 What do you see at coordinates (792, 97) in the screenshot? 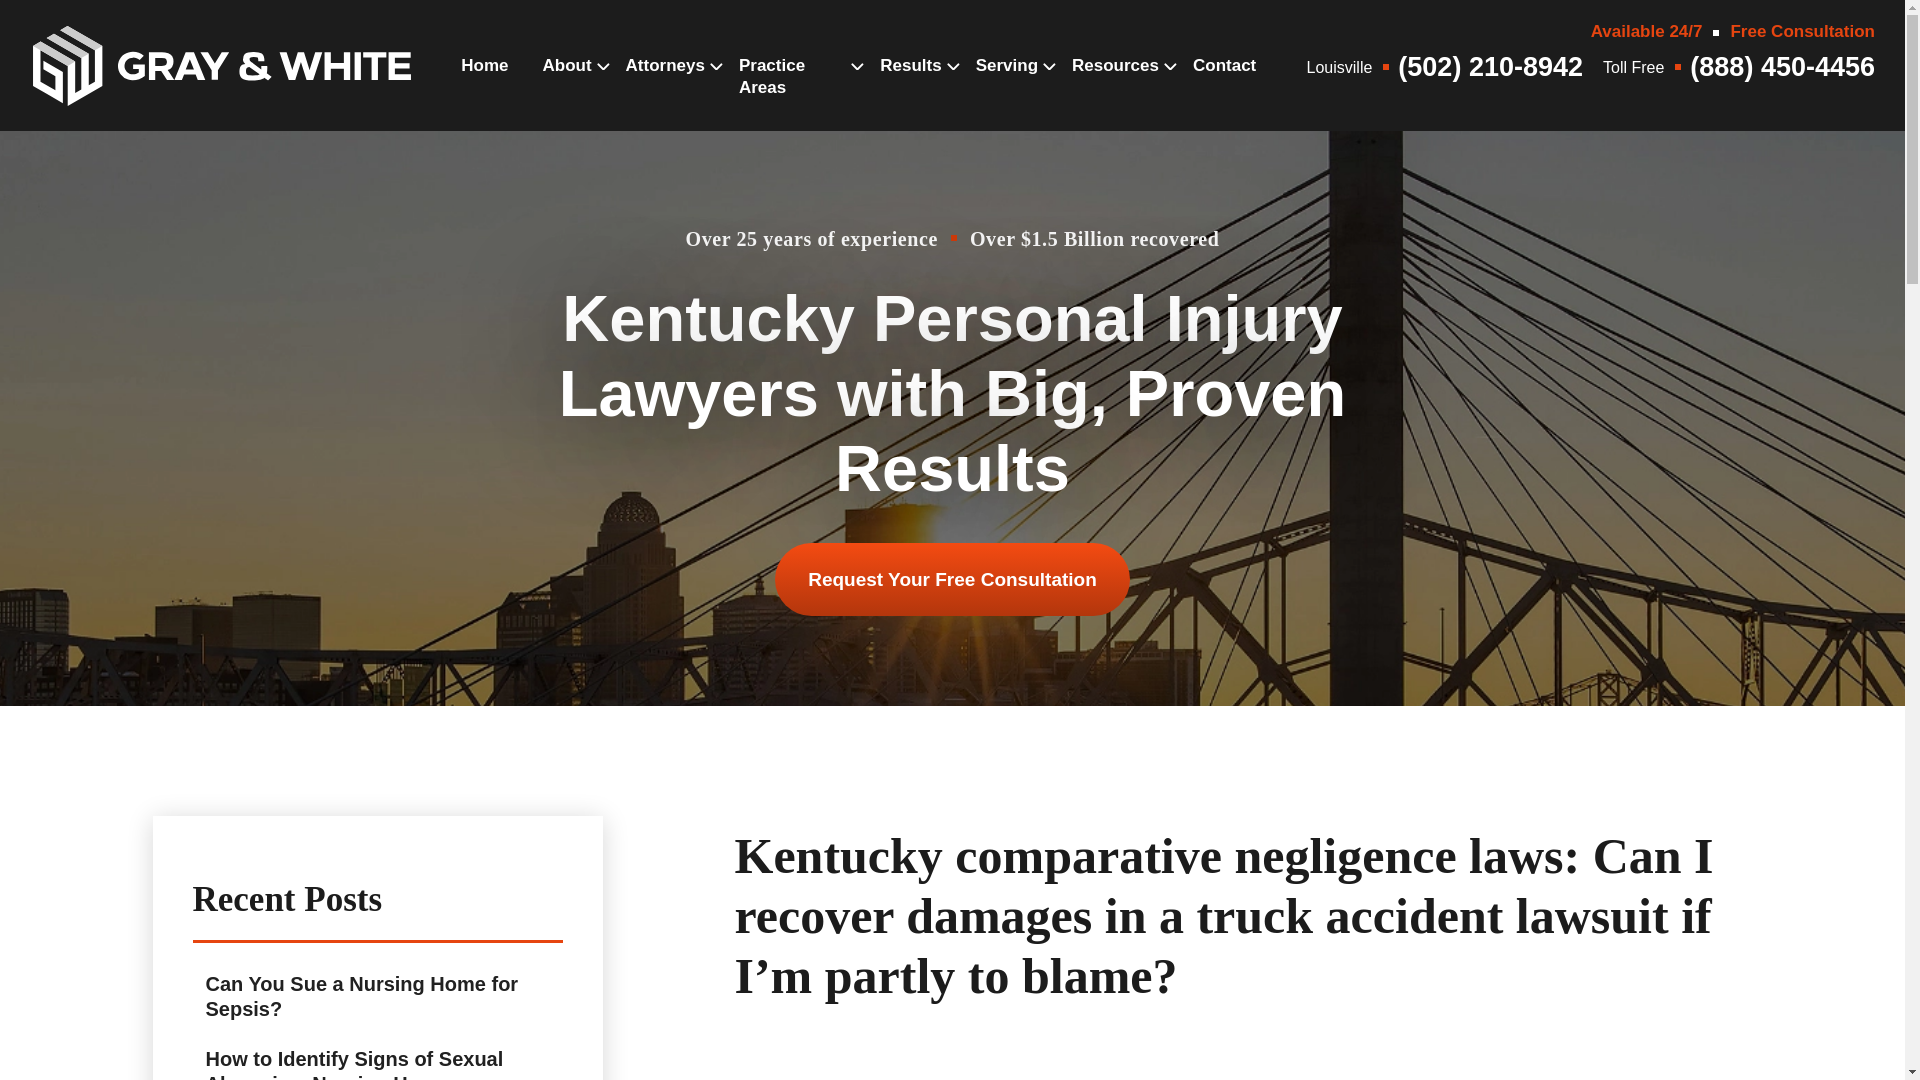
I see `Practice Areas` at bounding box center [792, 97].